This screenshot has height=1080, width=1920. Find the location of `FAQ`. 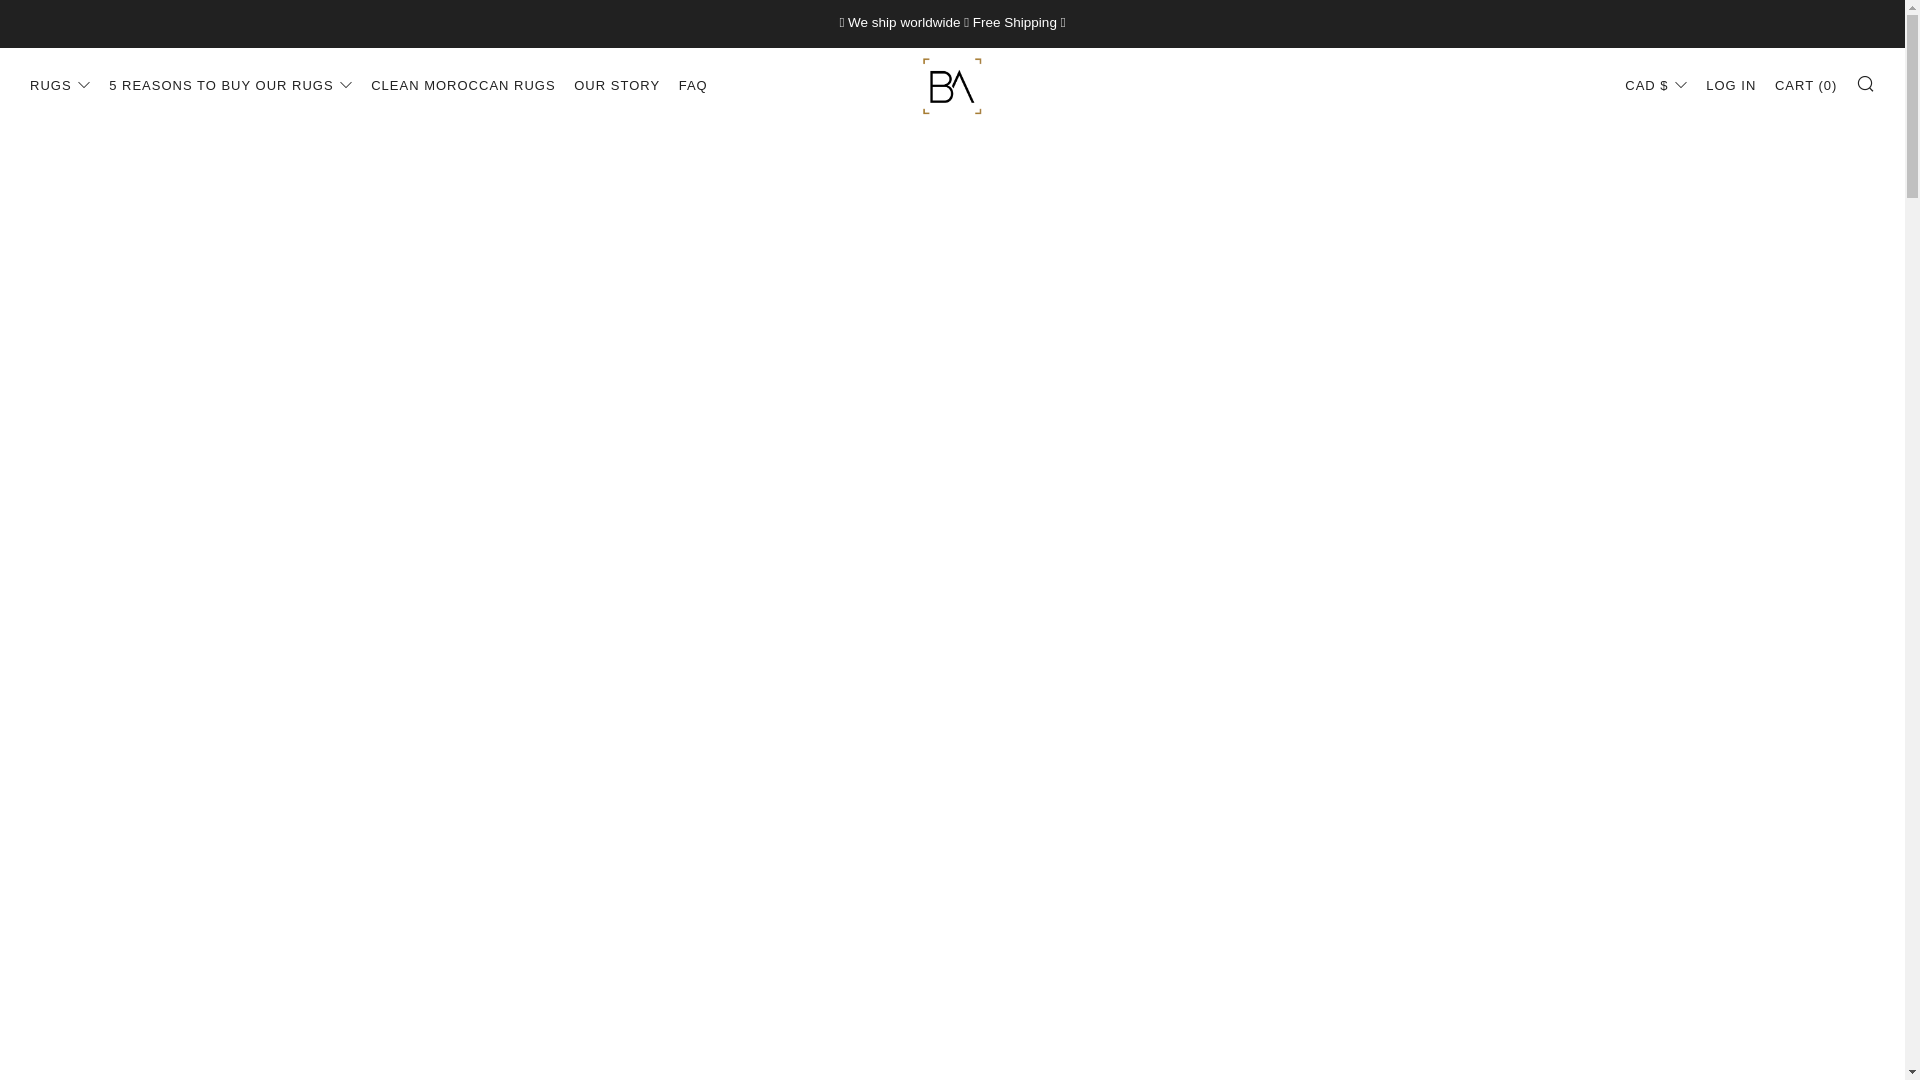

FAQ is located at coordinates (694, 86).